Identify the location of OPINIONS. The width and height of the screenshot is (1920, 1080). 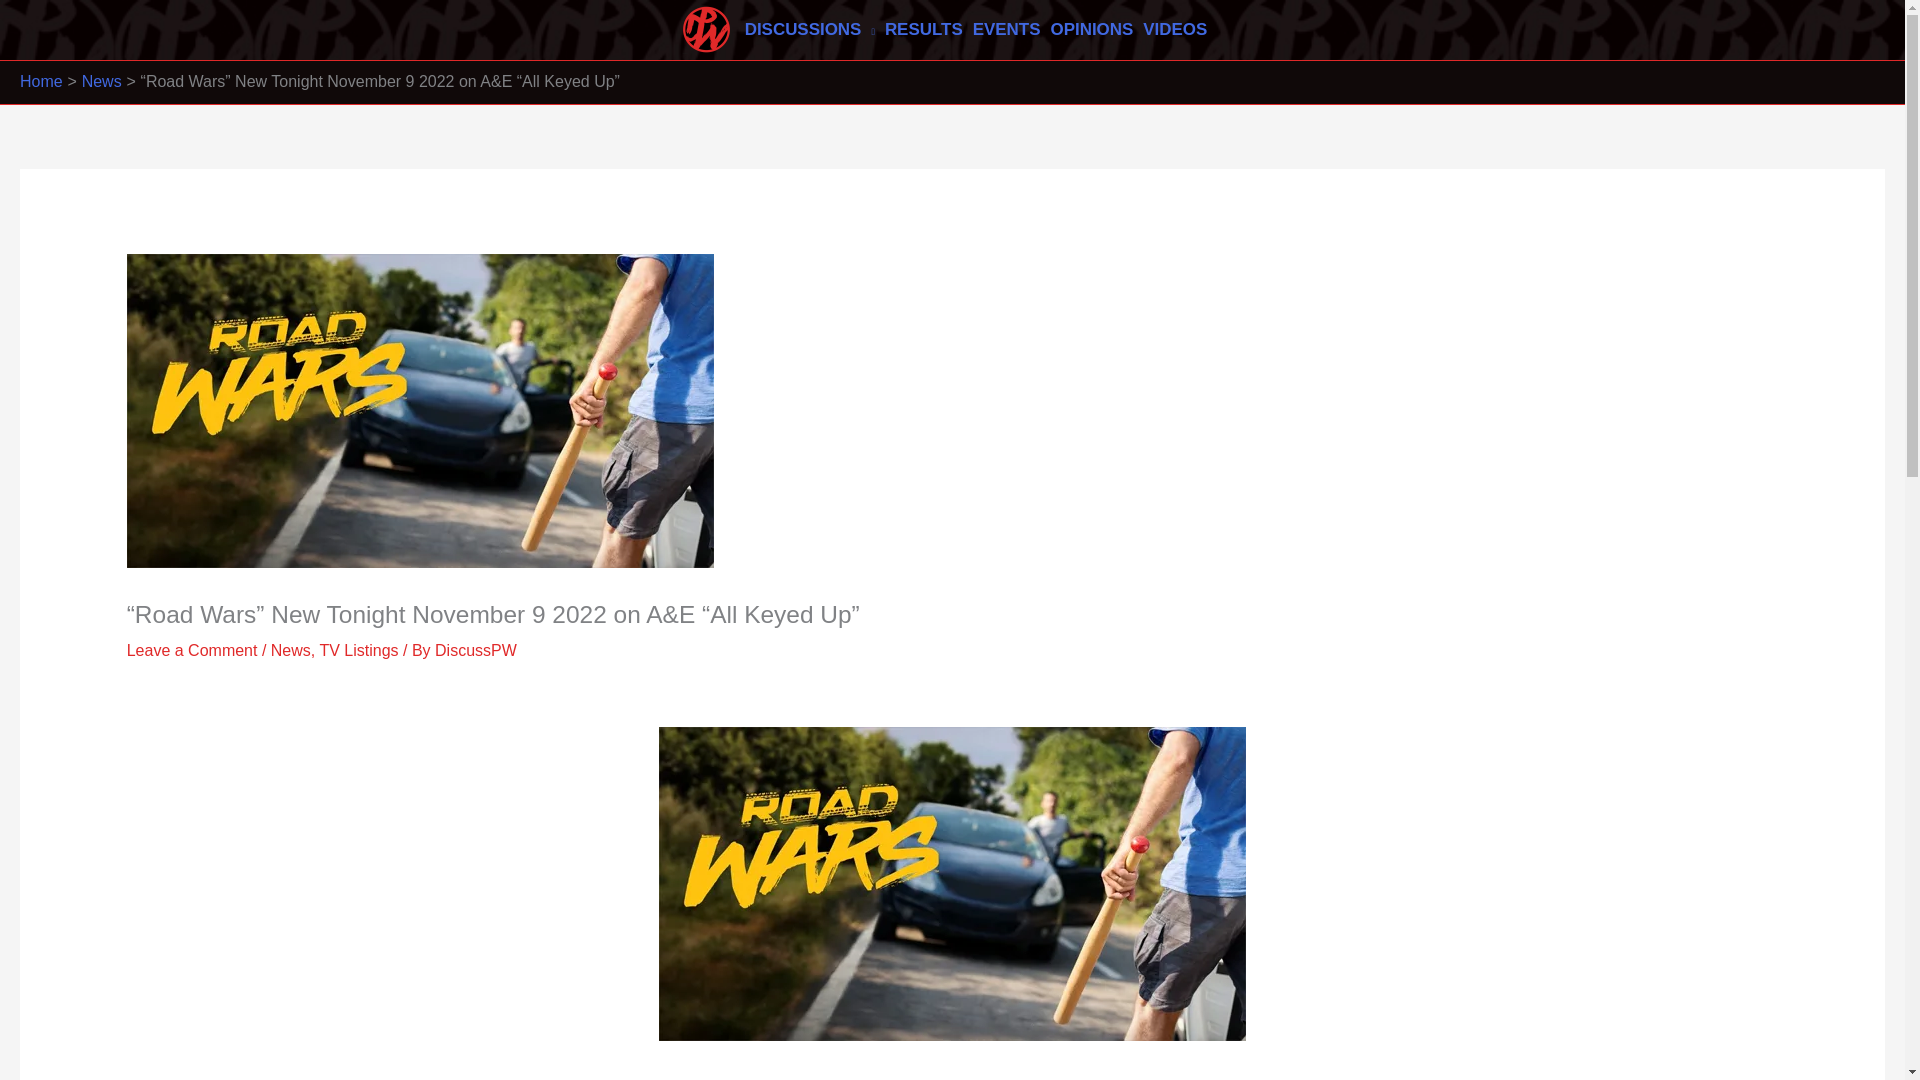
(1091, 29).